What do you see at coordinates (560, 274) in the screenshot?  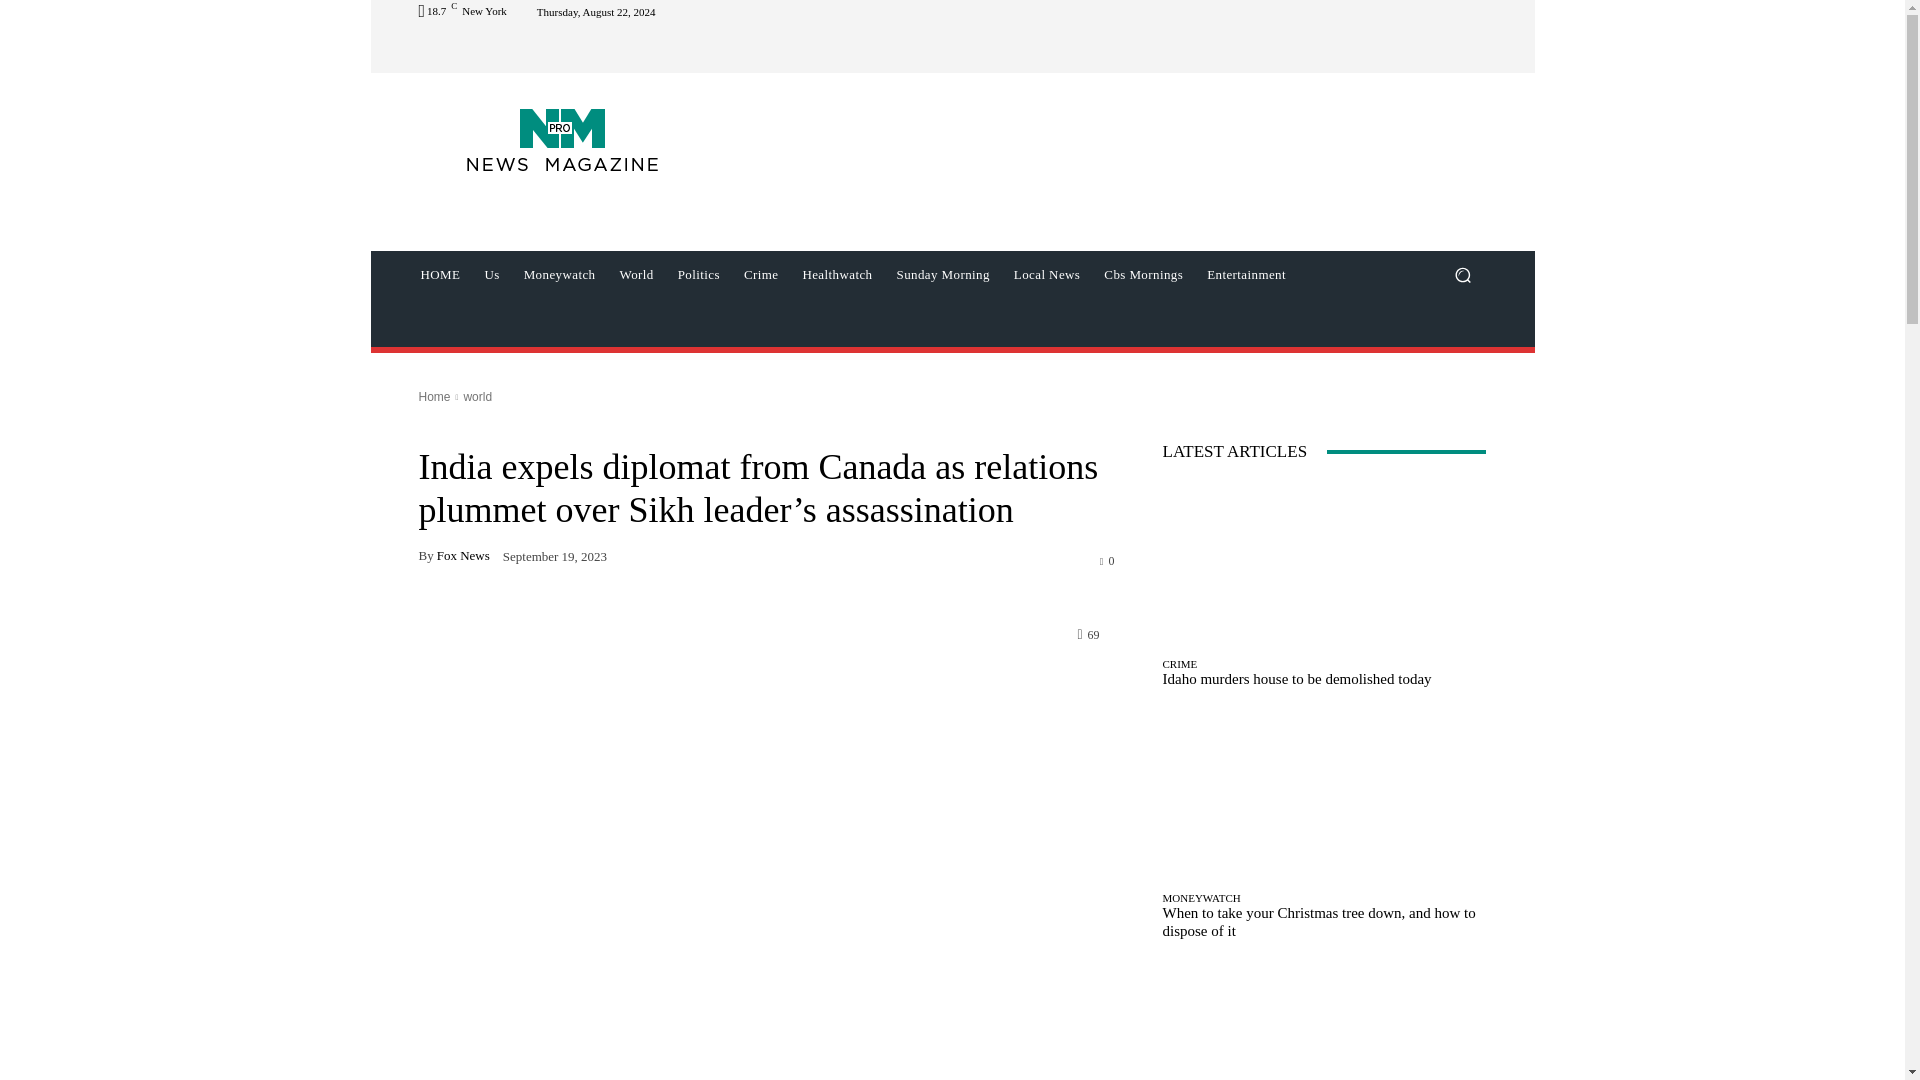 I see `Moneywatch` at bounding box center [560, 274].